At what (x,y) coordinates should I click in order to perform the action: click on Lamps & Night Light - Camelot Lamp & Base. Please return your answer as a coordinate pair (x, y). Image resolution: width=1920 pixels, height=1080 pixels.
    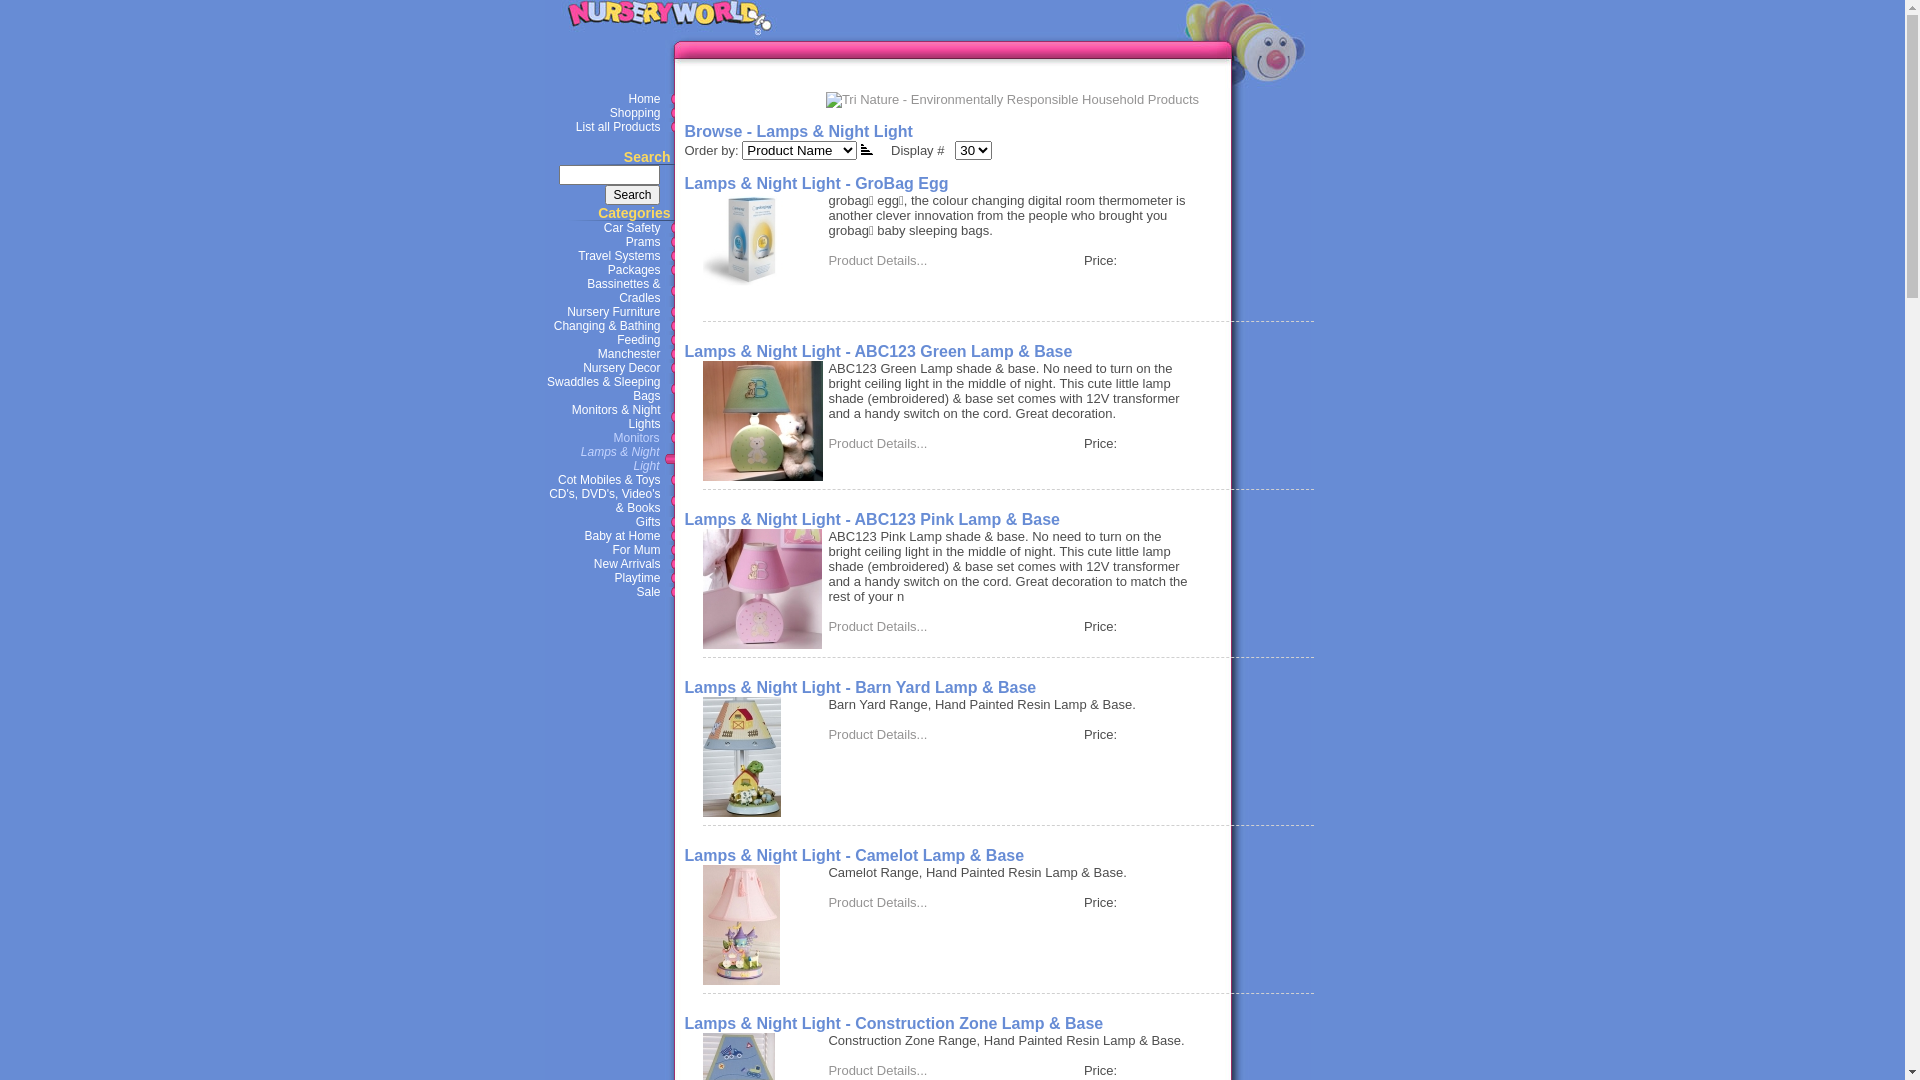
    Looking at the image, I should click on (854, 856).